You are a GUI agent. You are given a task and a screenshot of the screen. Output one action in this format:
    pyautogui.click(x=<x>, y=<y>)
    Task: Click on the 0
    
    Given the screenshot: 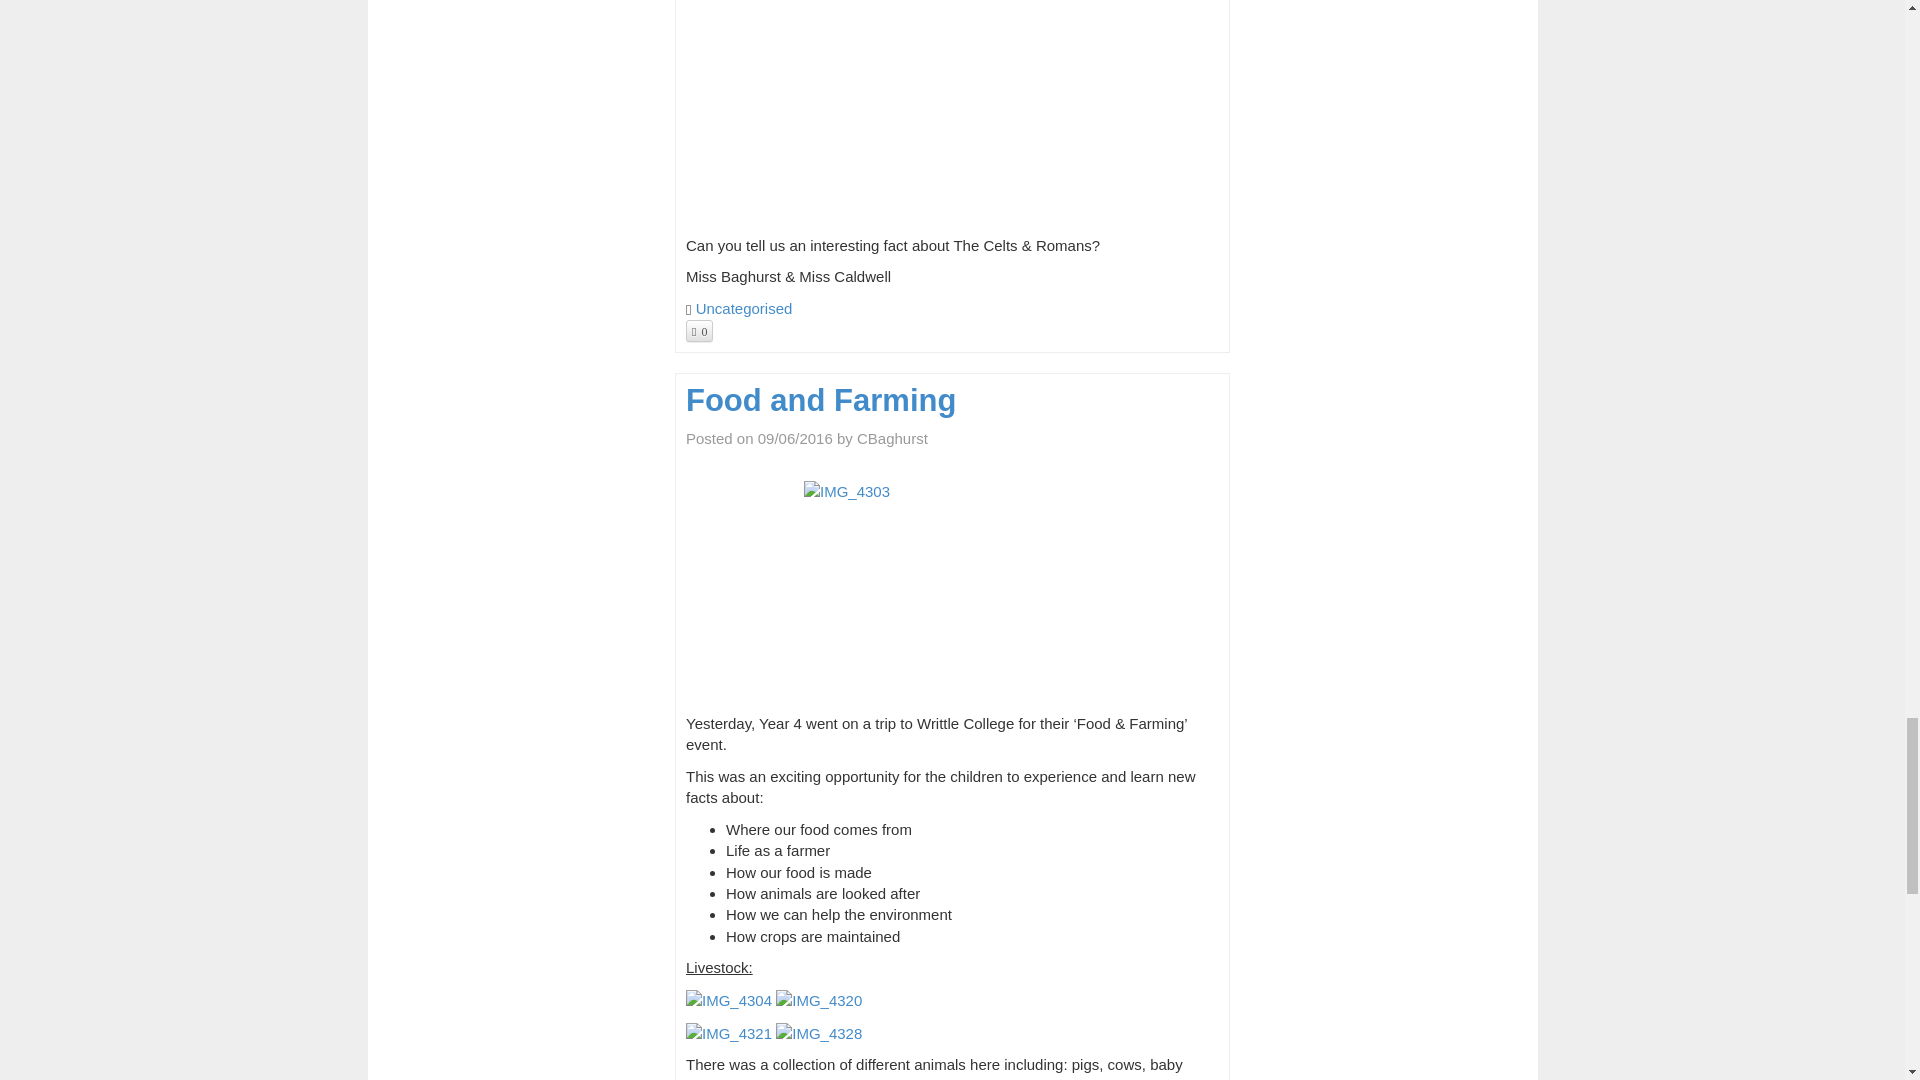 What is the action you would take?
    pyautogui.click(x=698, y=330)
    